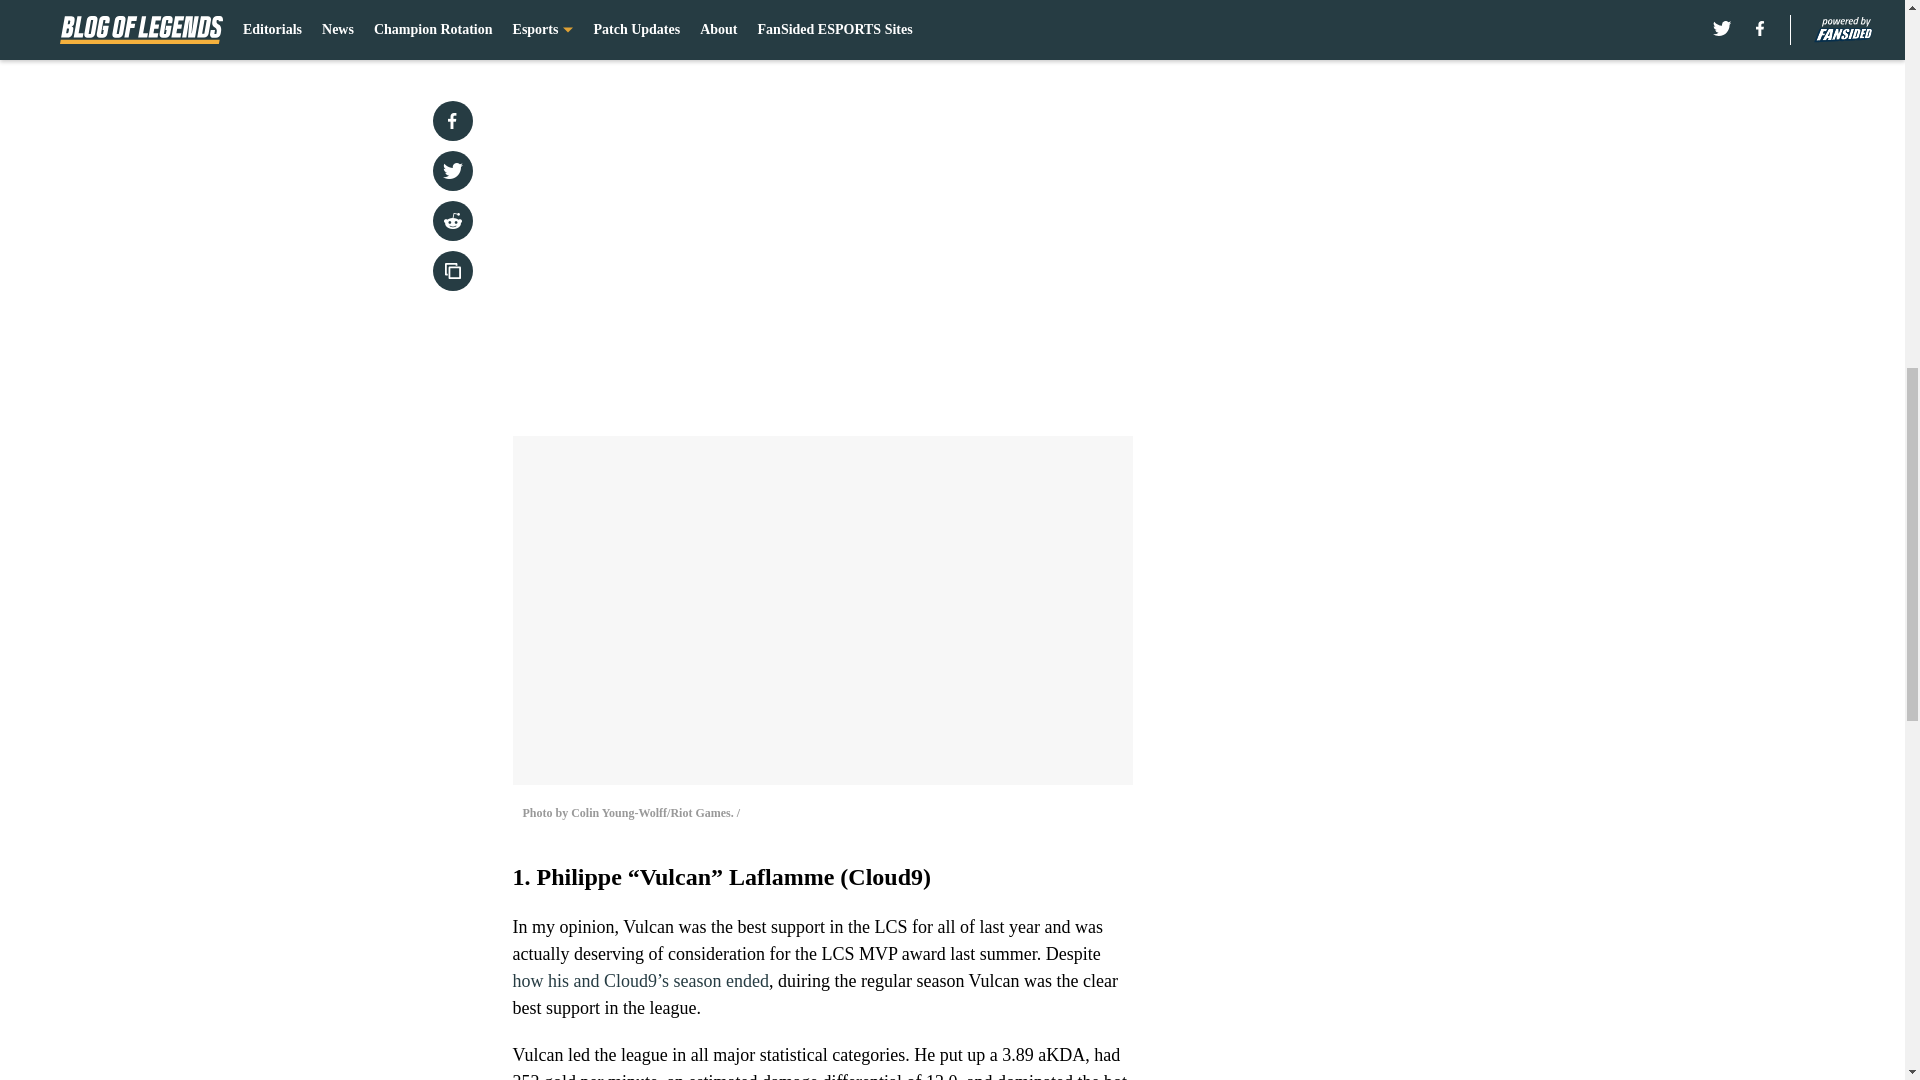 The height and width of the screenshot is (1080, 1920). I want to click on Next, so click(1072, 27).